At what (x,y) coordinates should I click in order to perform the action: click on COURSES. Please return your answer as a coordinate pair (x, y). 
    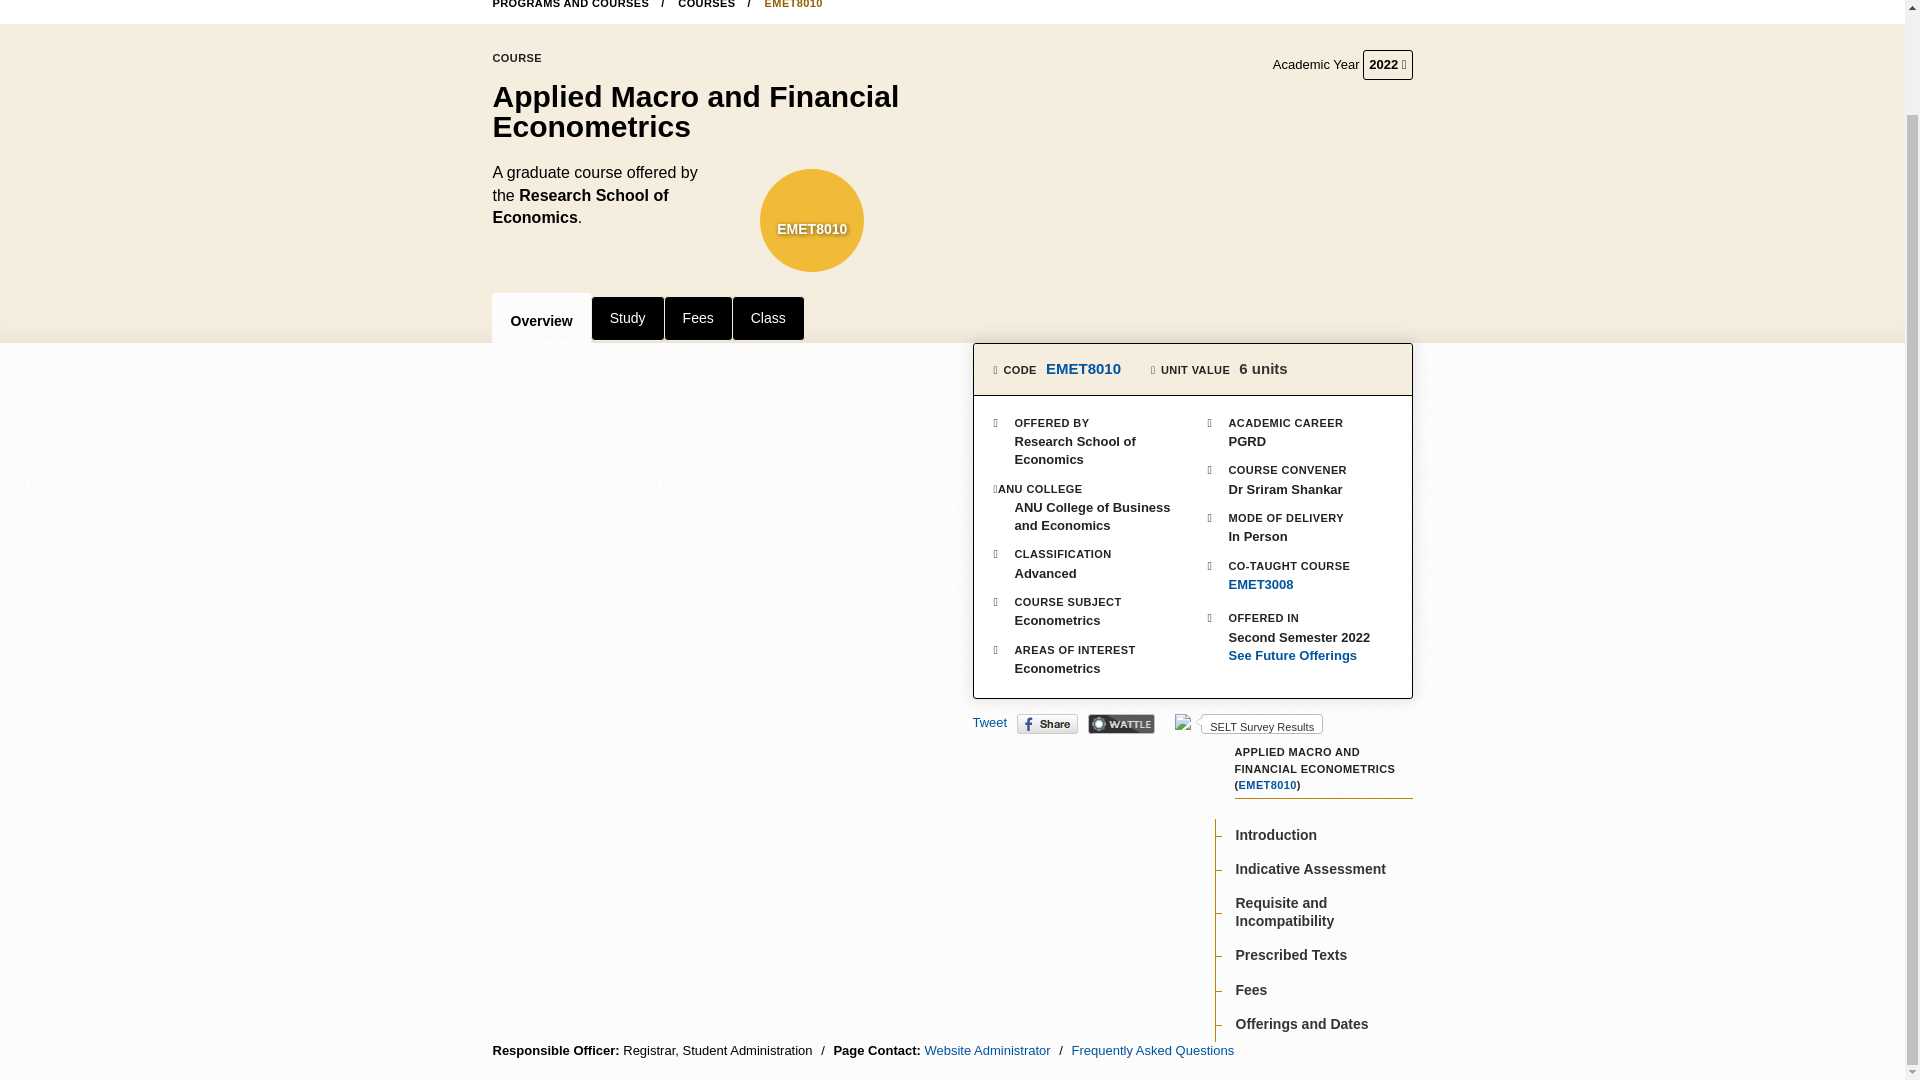
    Looking at the image, I should click on (714, 4).